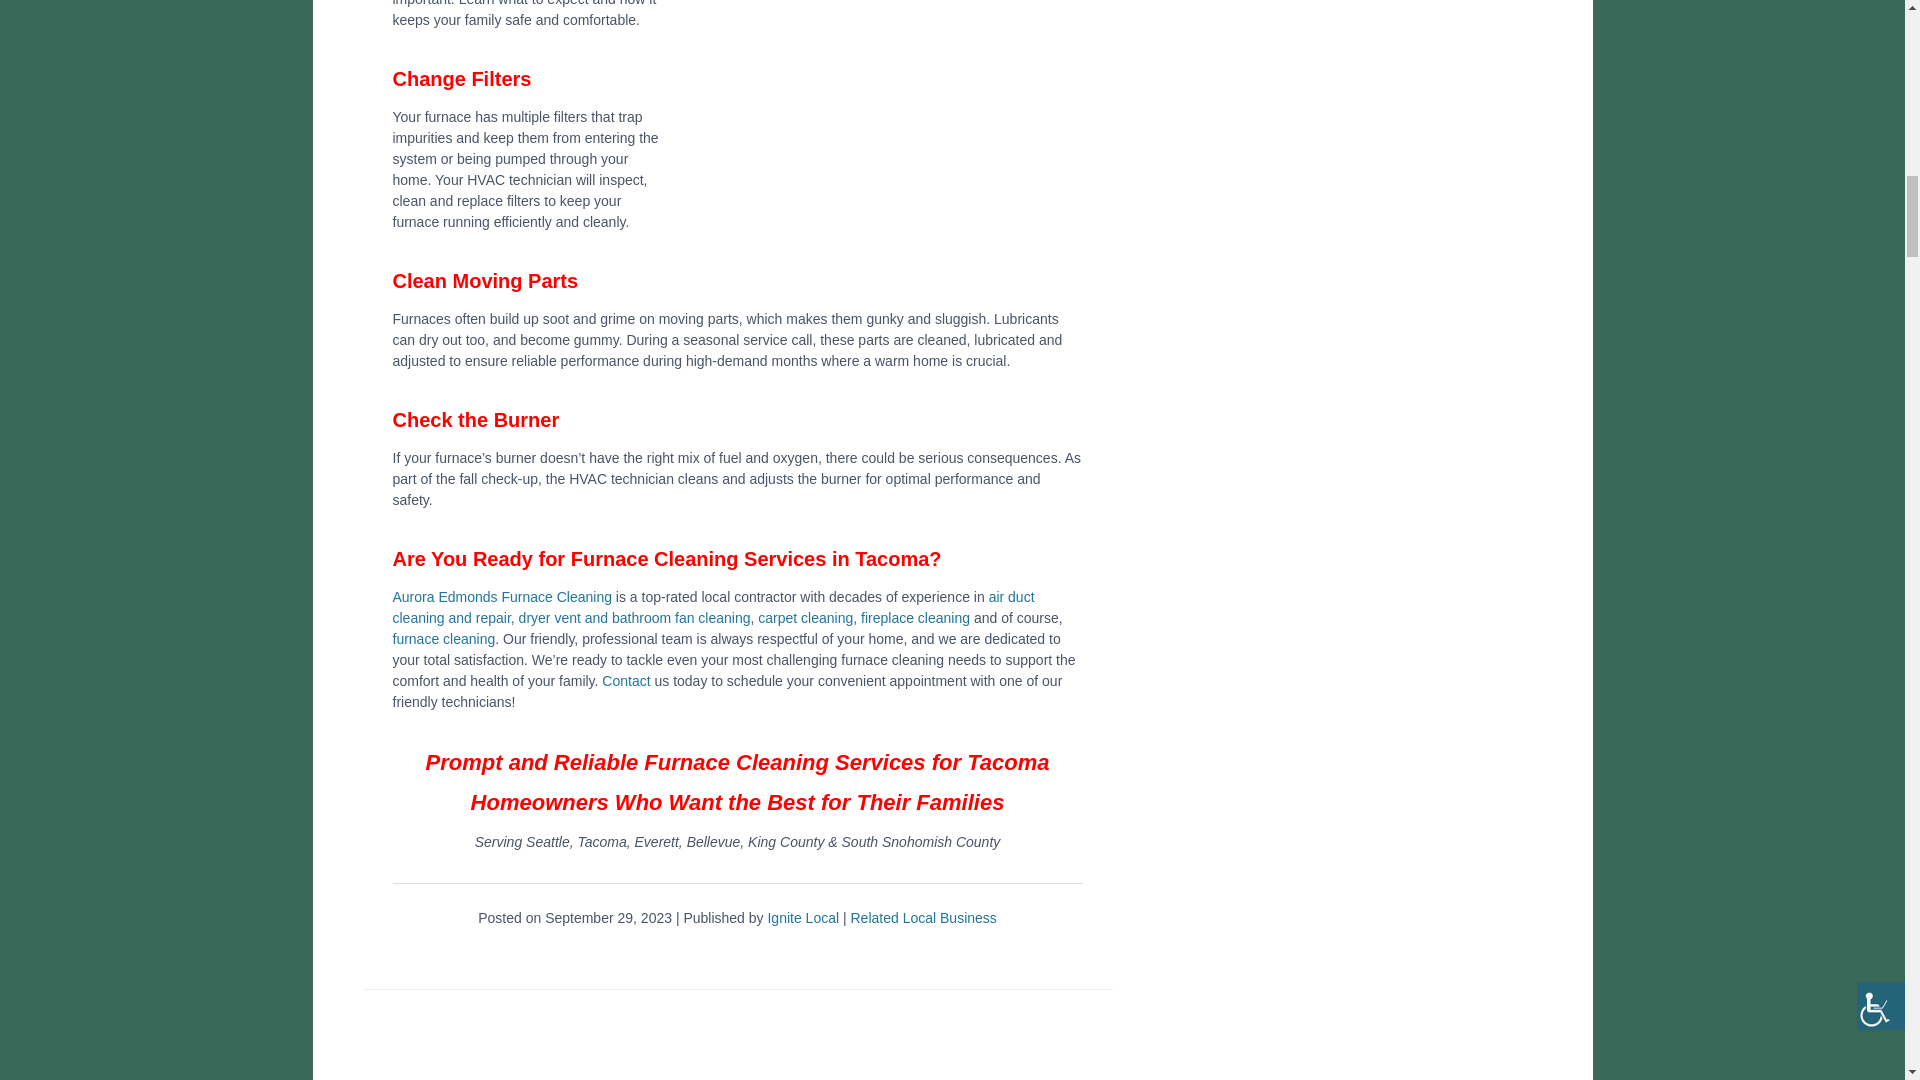  I want to click on Aurora Edmonds Furnace Cleaning, so click(500, 596).